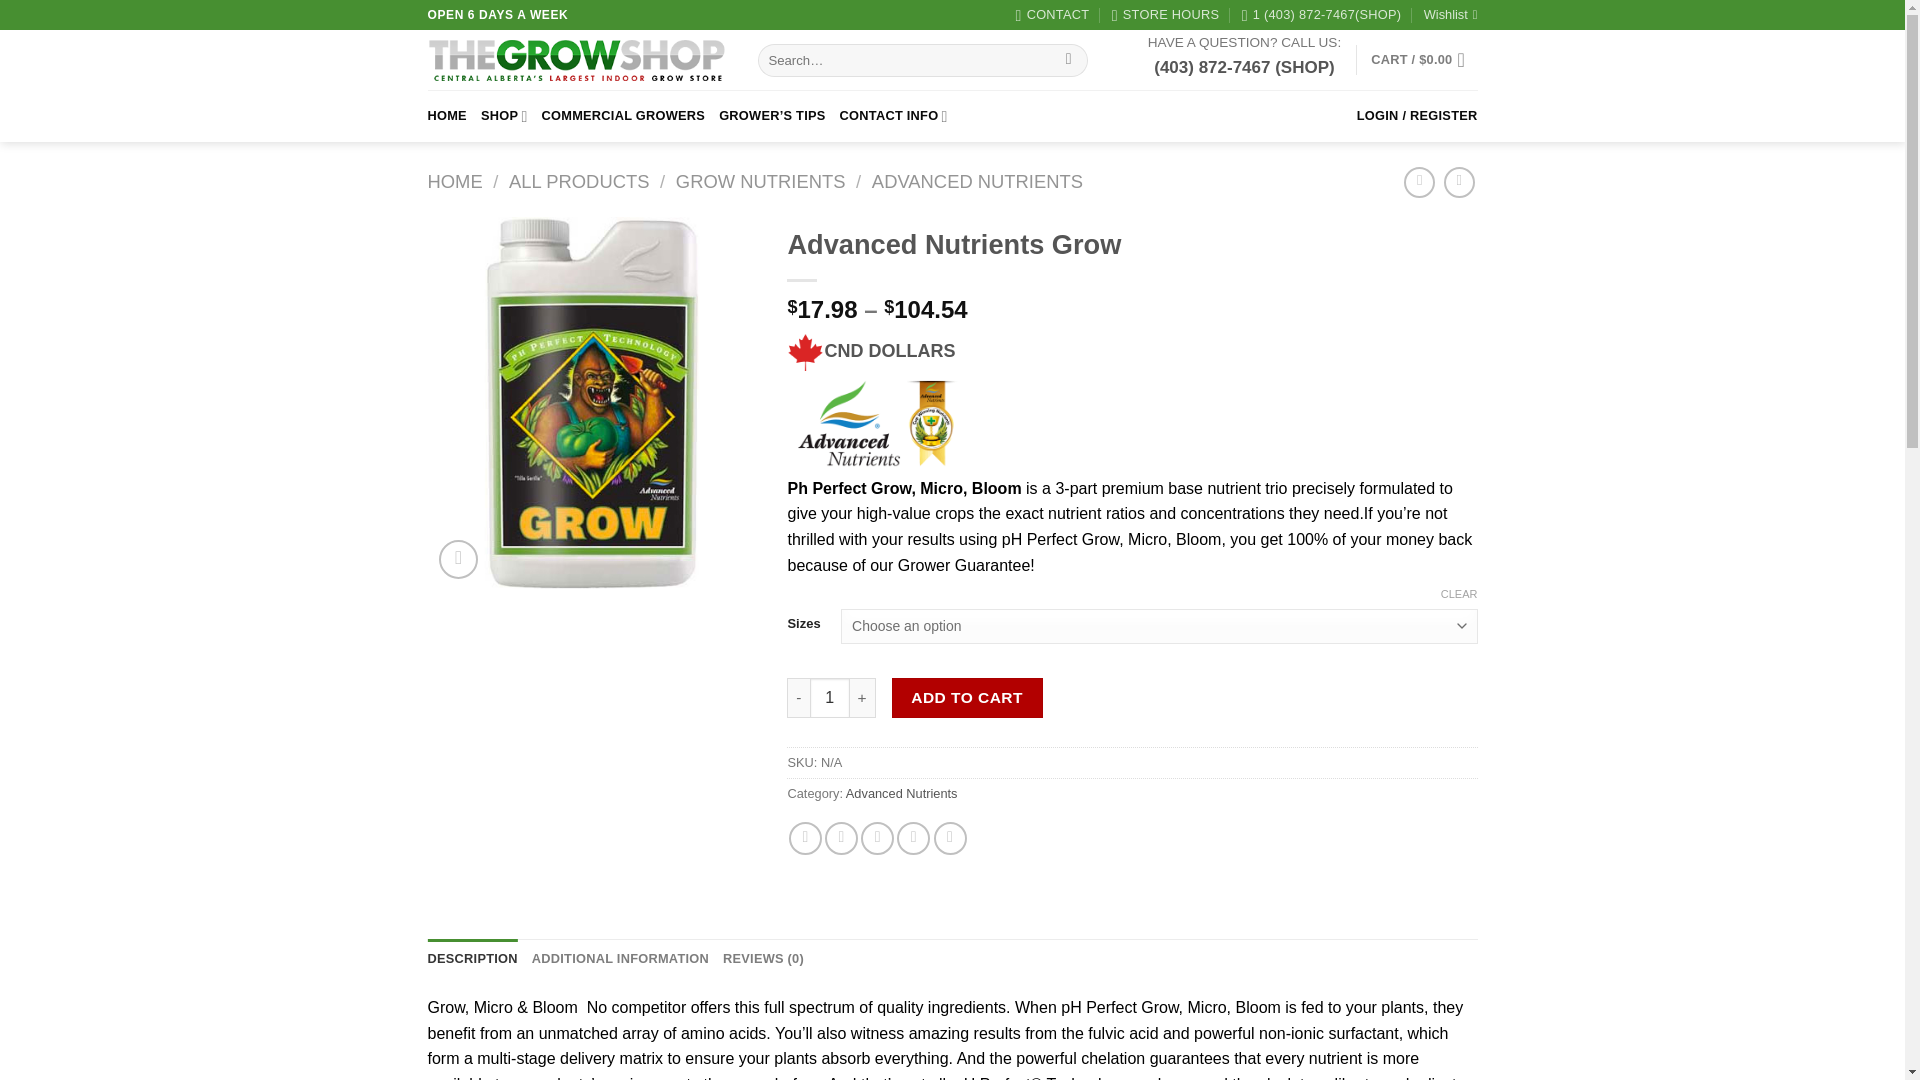  Describe the element at coordinates (842, 838) in the screenshot. I see `Share on Twitter` at that location.